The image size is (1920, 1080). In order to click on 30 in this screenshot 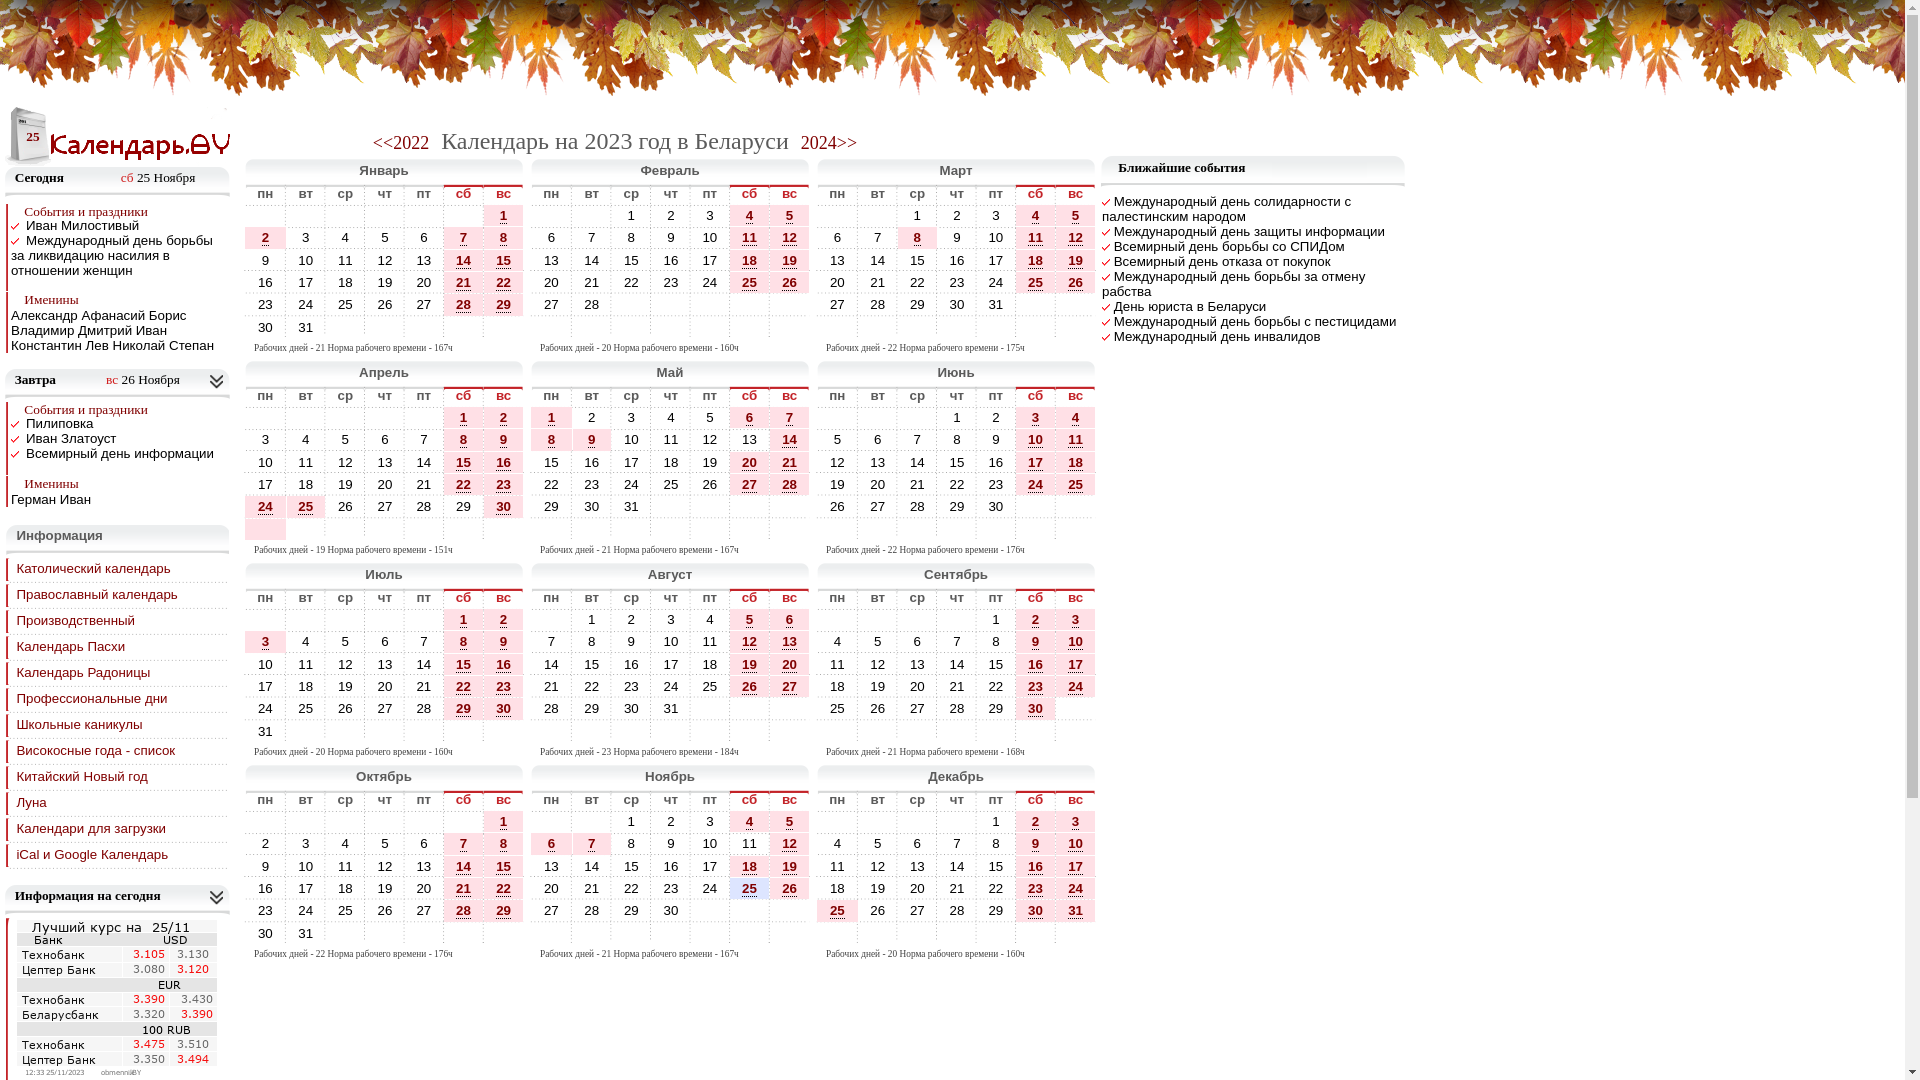, I will do `click(504, 506)`.